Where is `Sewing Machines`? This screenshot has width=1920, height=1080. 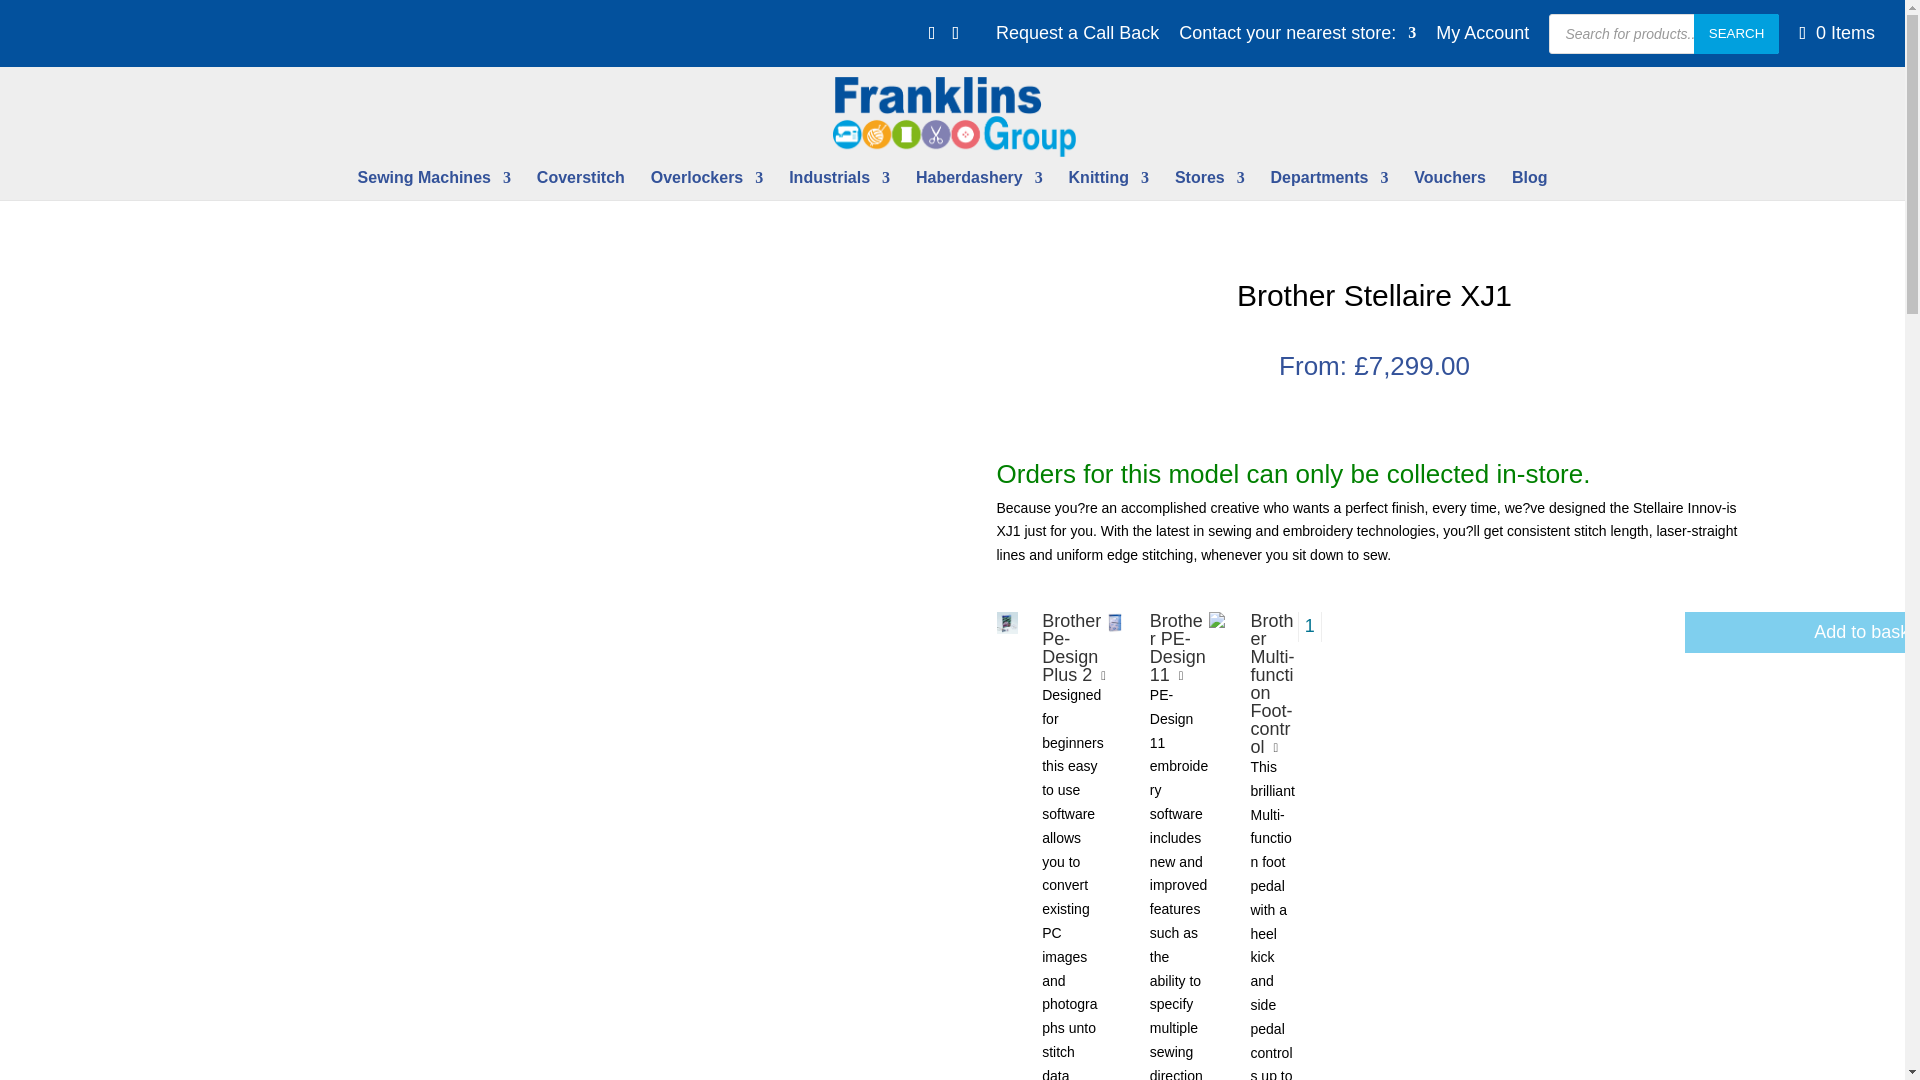
Sewing Machines is located at coordinates (434, 184).